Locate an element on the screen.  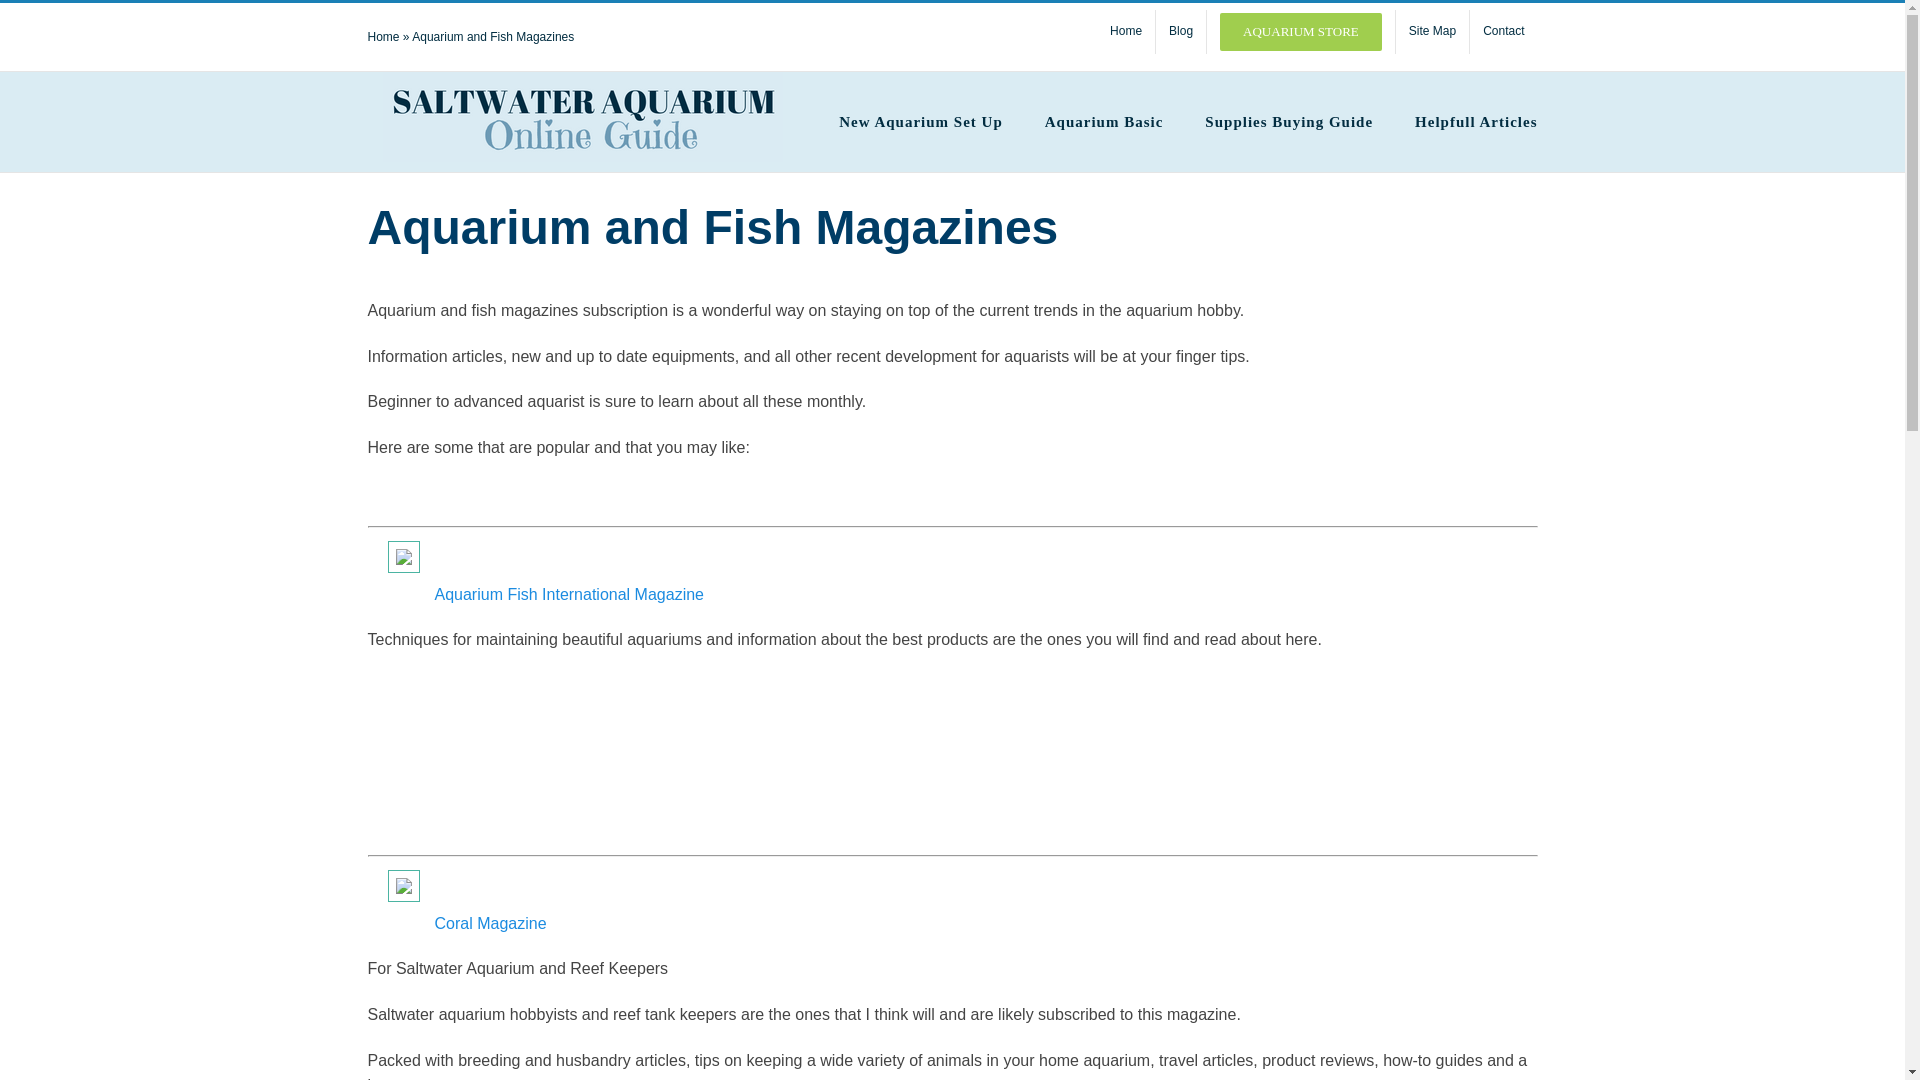
Helpfull Articles is located at coordinates (1476, 122).